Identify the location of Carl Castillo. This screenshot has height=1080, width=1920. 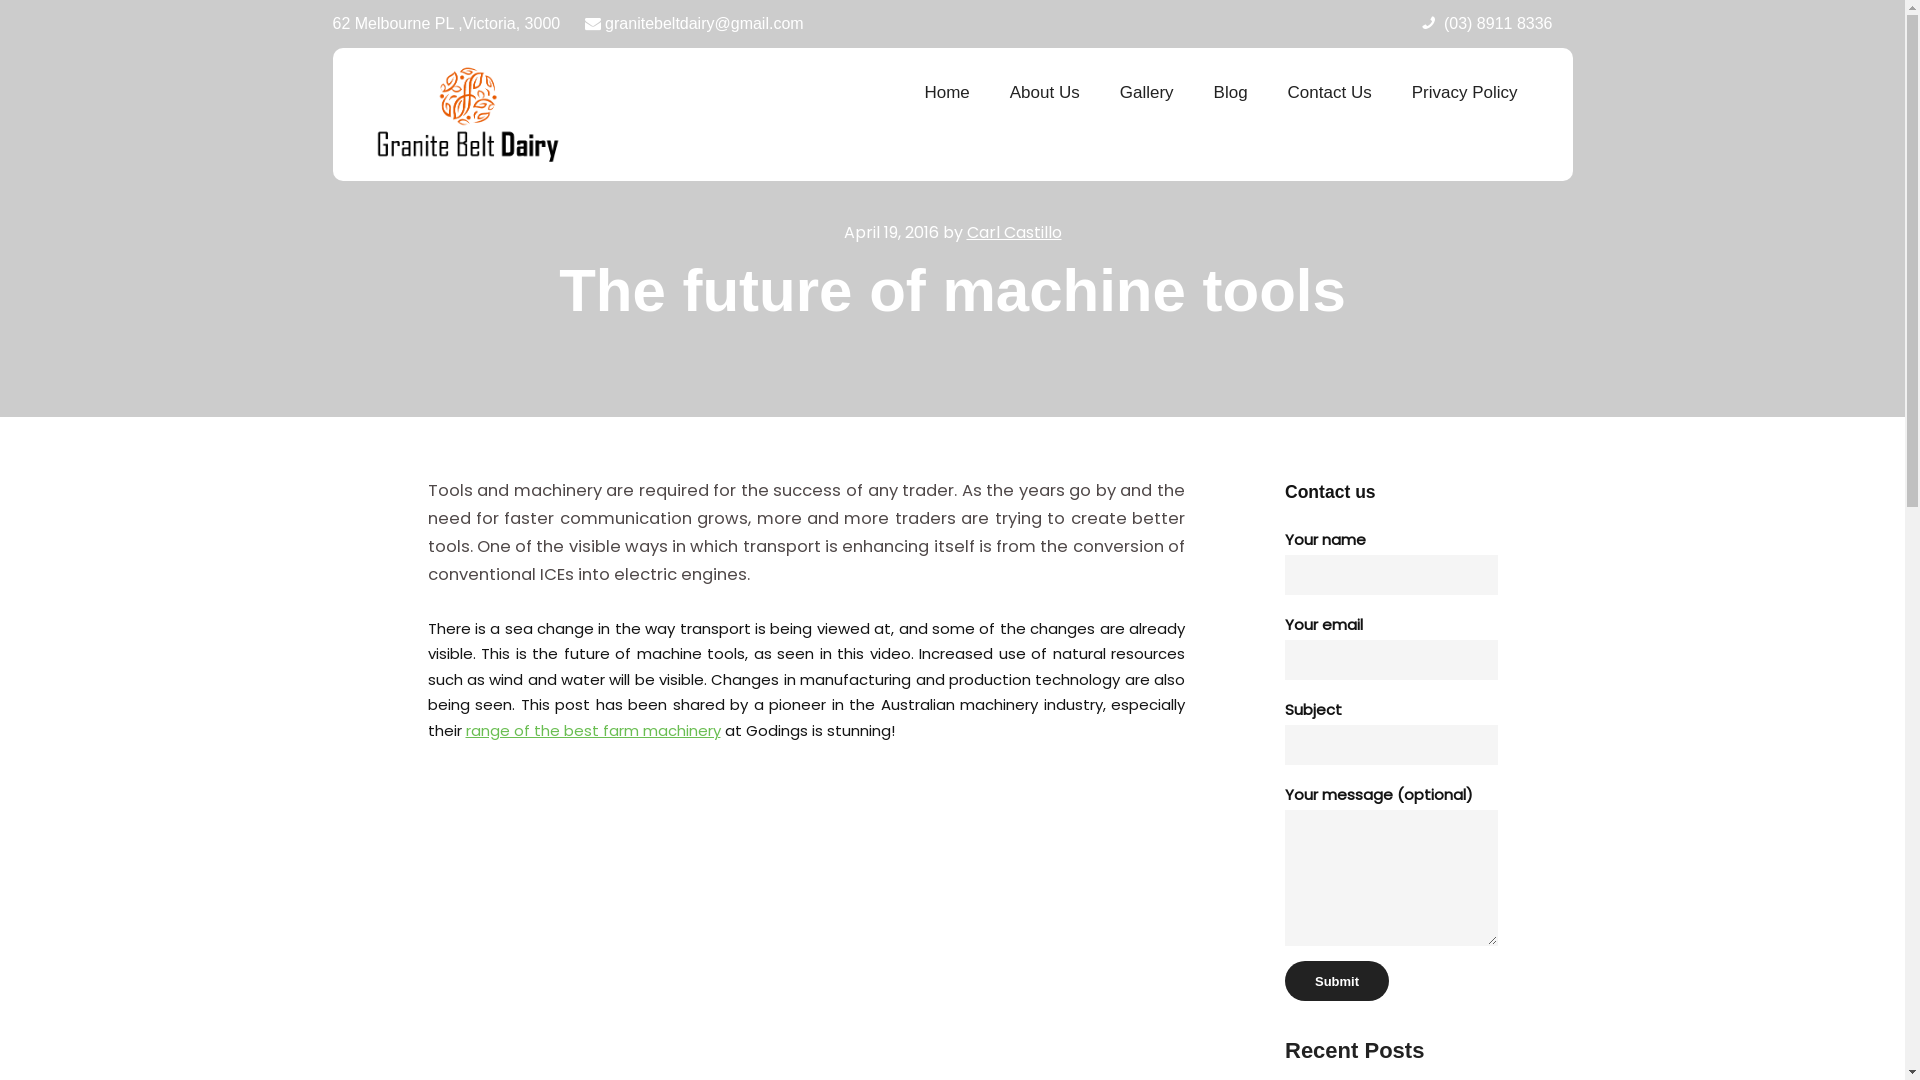
(1014, 232).